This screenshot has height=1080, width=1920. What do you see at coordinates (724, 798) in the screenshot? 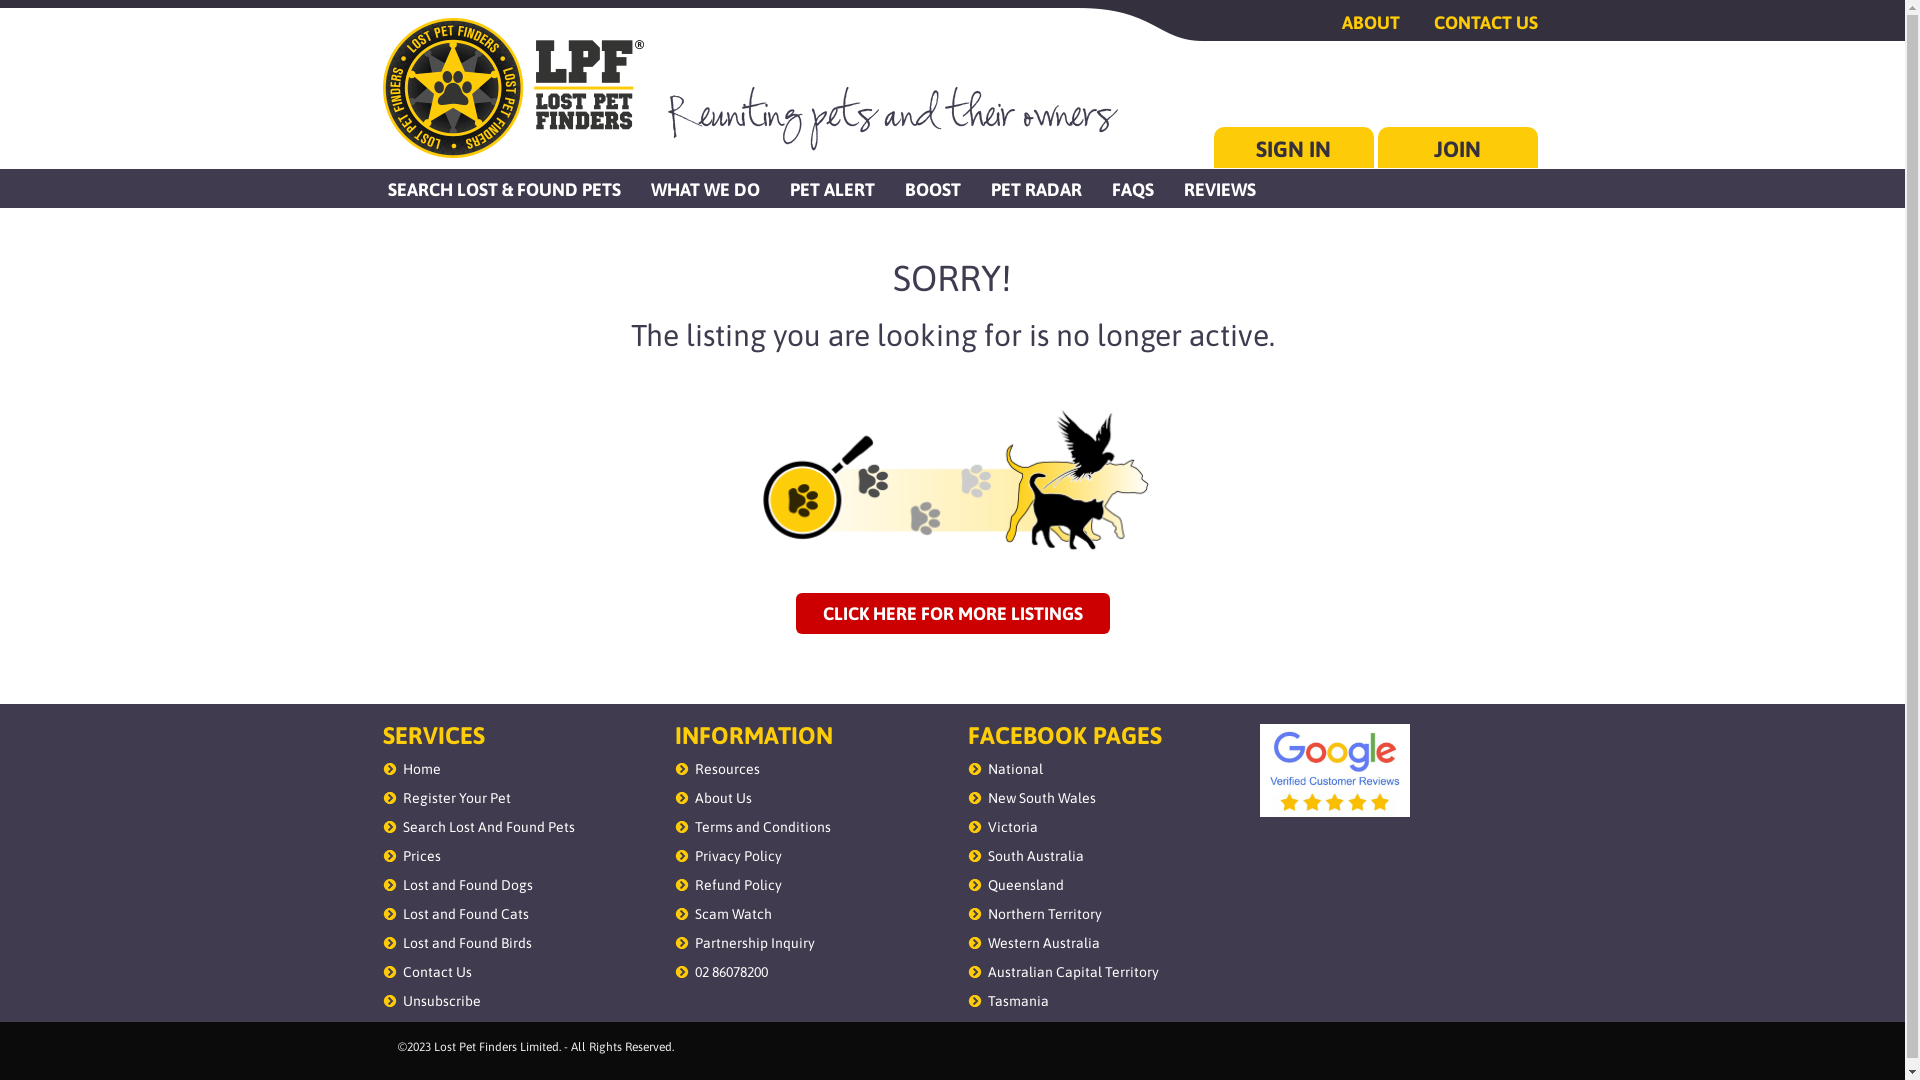
I see `About Us` at bounding box center [724, 798].